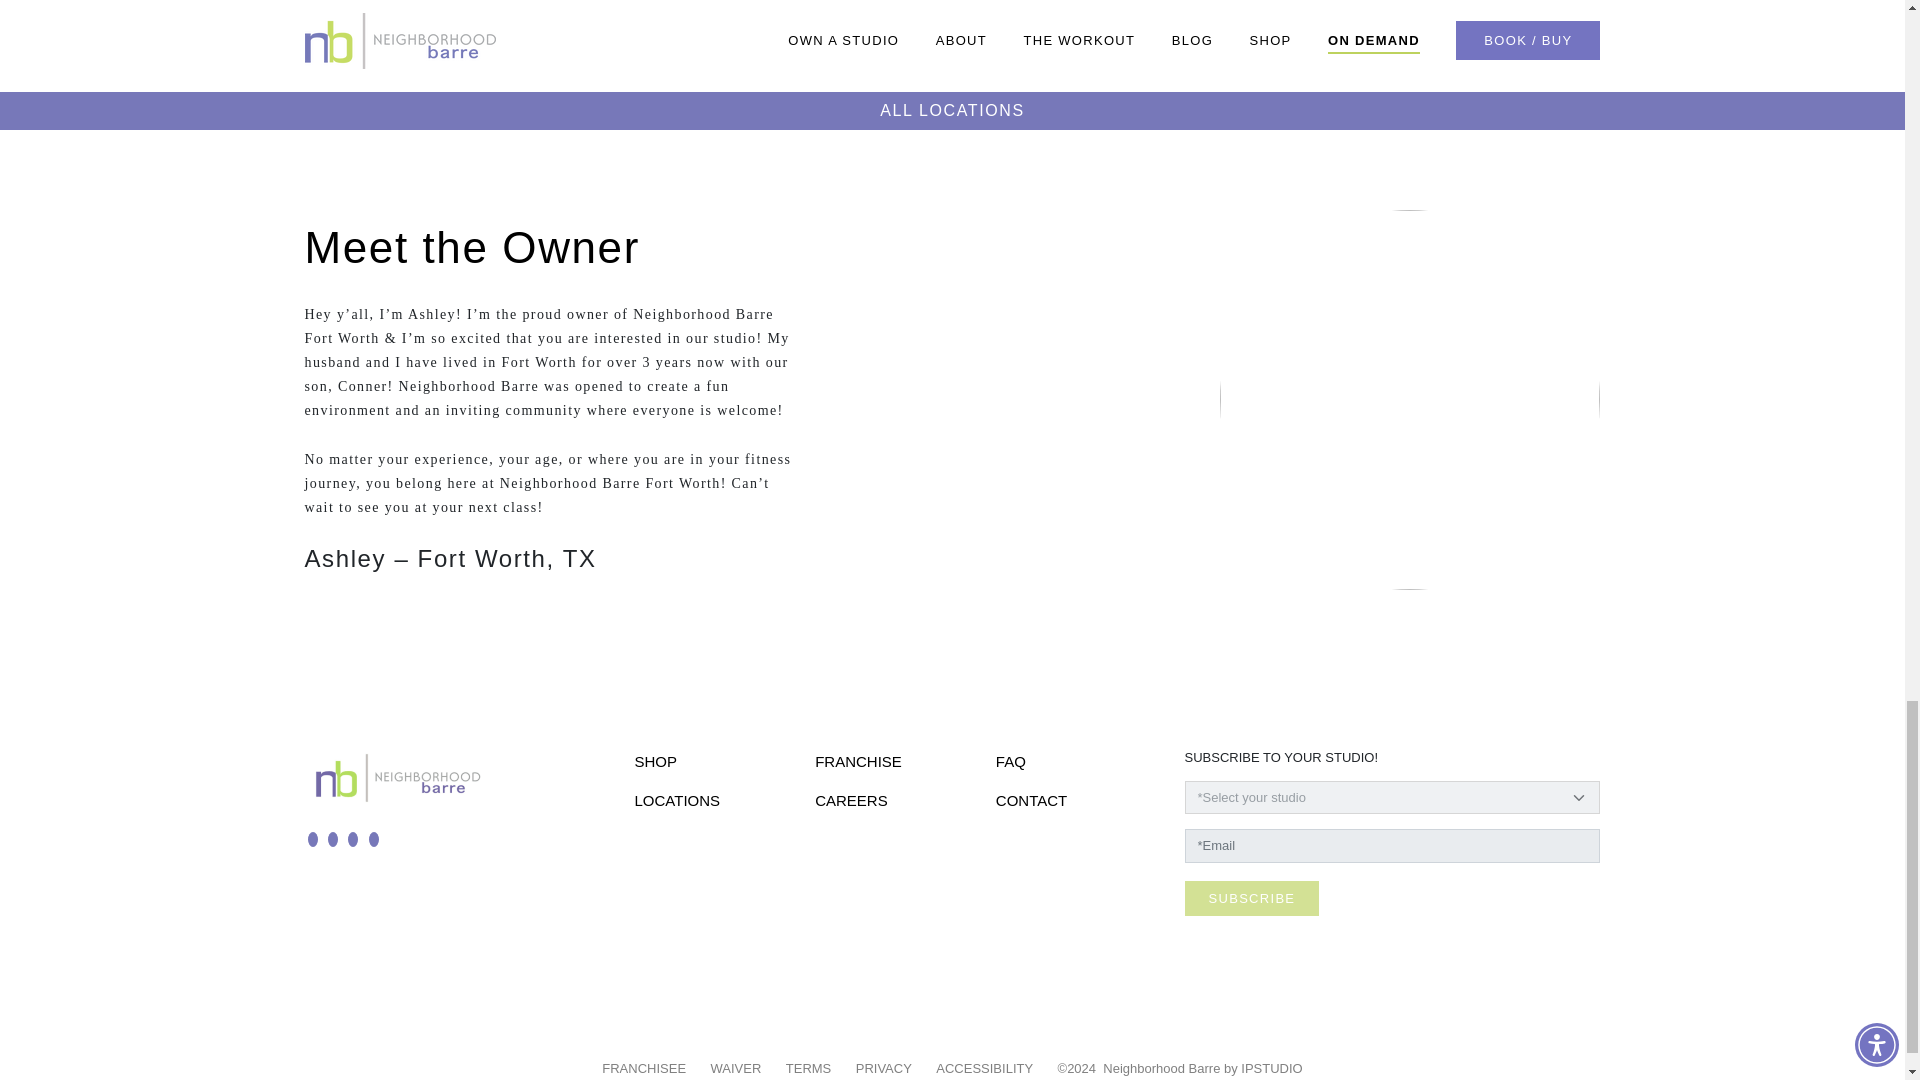 The image size is (1920, 1080). I want to click on SHOP, so click(655, 761).